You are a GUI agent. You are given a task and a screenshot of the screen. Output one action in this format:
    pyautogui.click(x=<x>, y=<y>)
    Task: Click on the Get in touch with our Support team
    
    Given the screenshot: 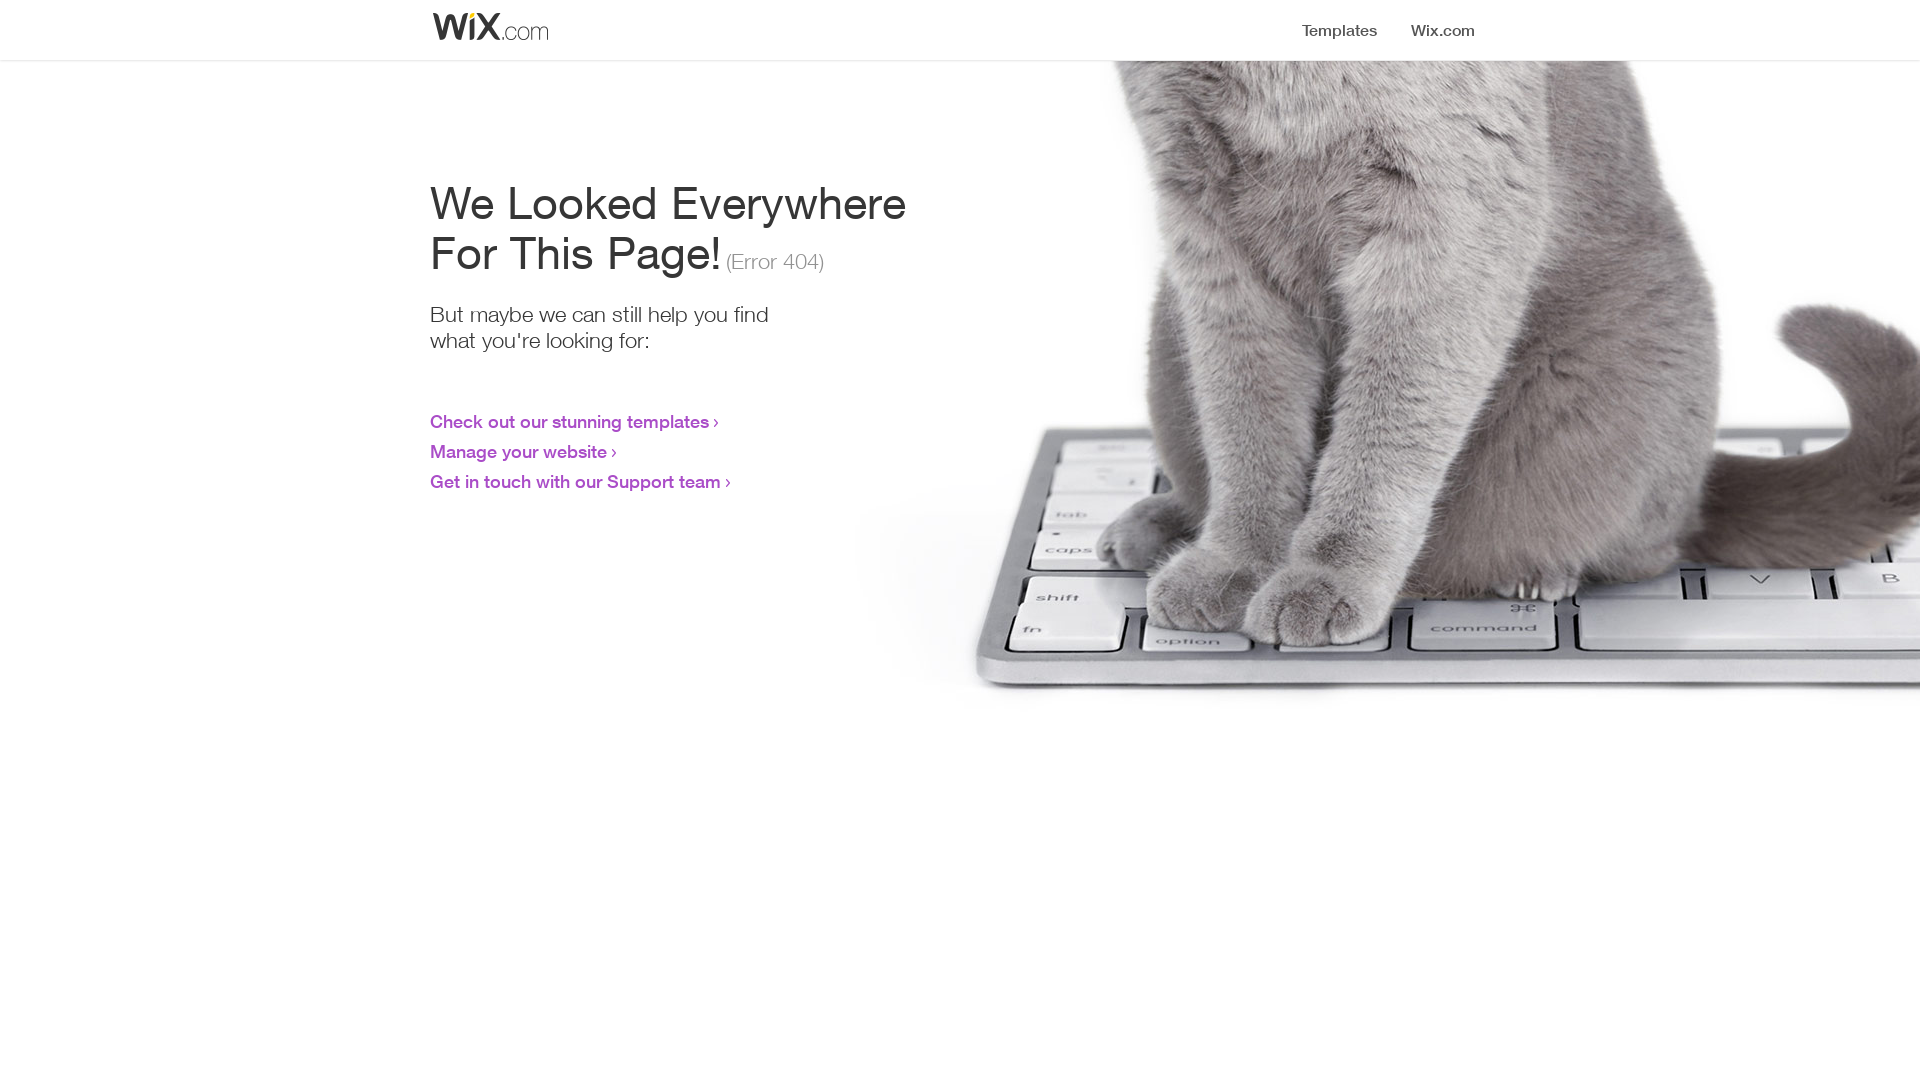 What is the action you would take?
    pyautogui.click(x=576, y=481)
    